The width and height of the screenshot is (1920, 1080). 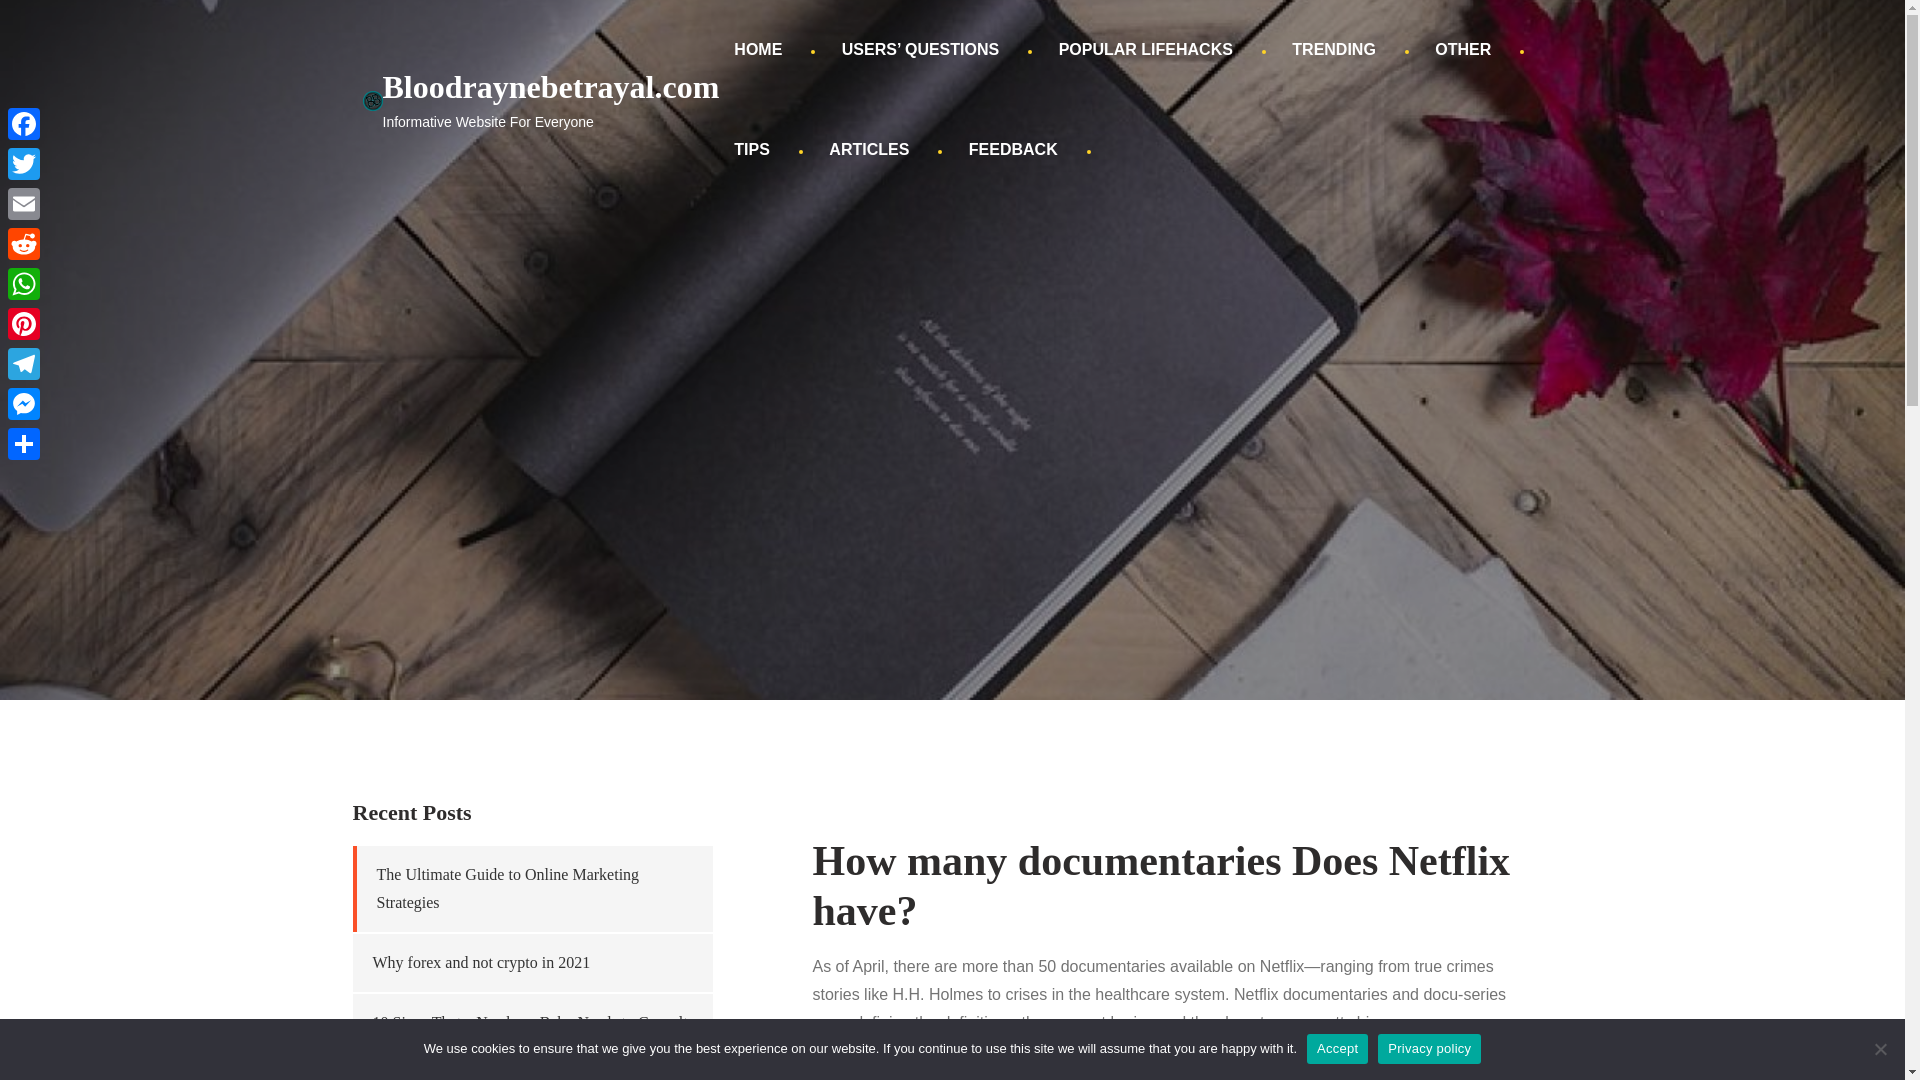 I want to click on The Ultimate Guide to Online Marketing Strategies, so click(x=508, y=888).